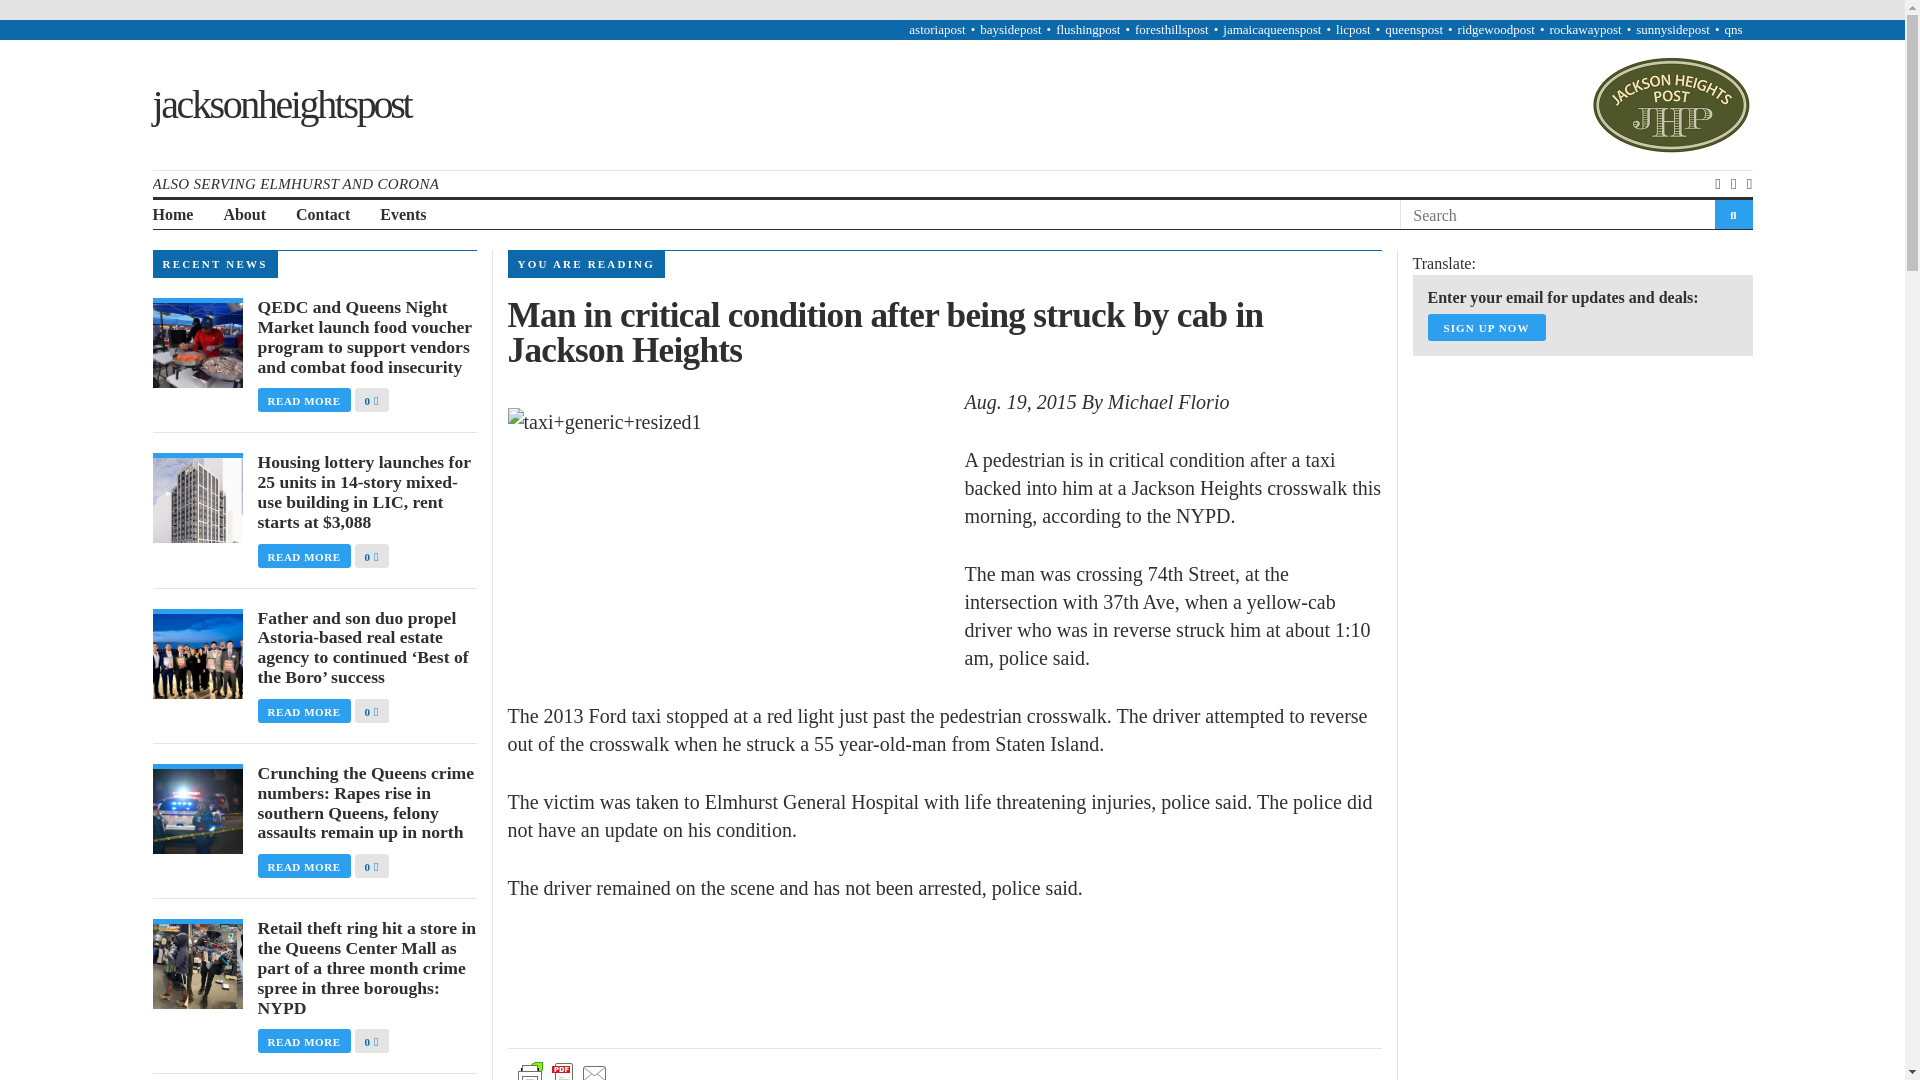 The image size is (1920, 1080). I want to click on rockawaypost, so click(1584, 28).